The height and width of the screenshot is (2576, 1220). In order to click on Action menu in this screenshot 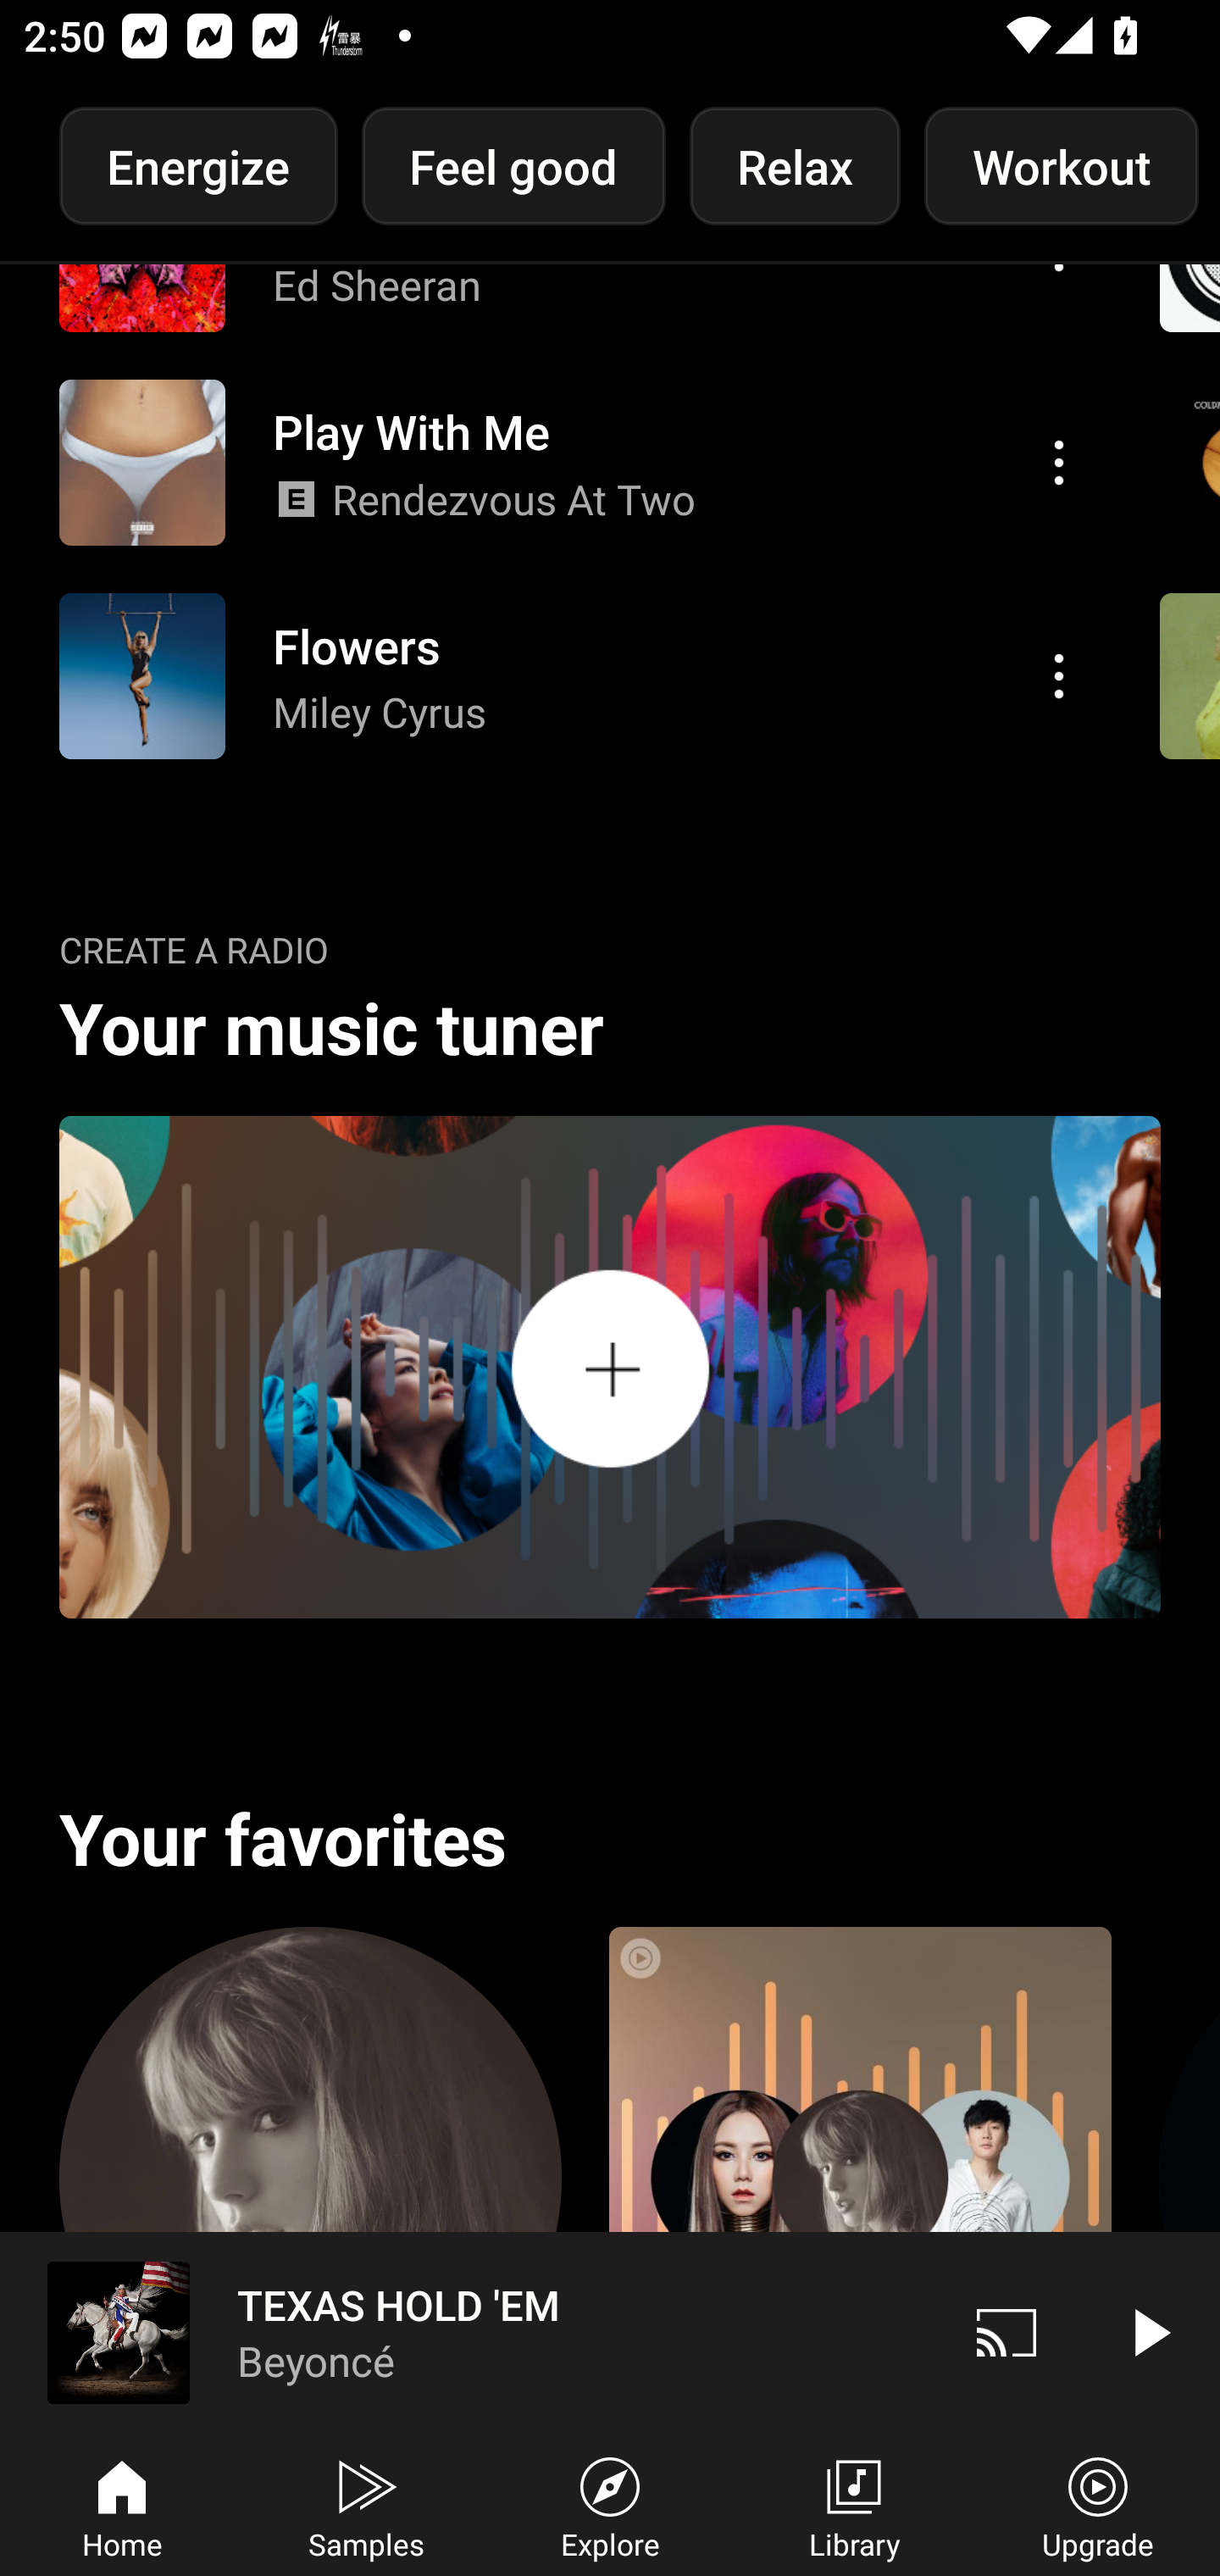, I will do `click(574, 462)`.